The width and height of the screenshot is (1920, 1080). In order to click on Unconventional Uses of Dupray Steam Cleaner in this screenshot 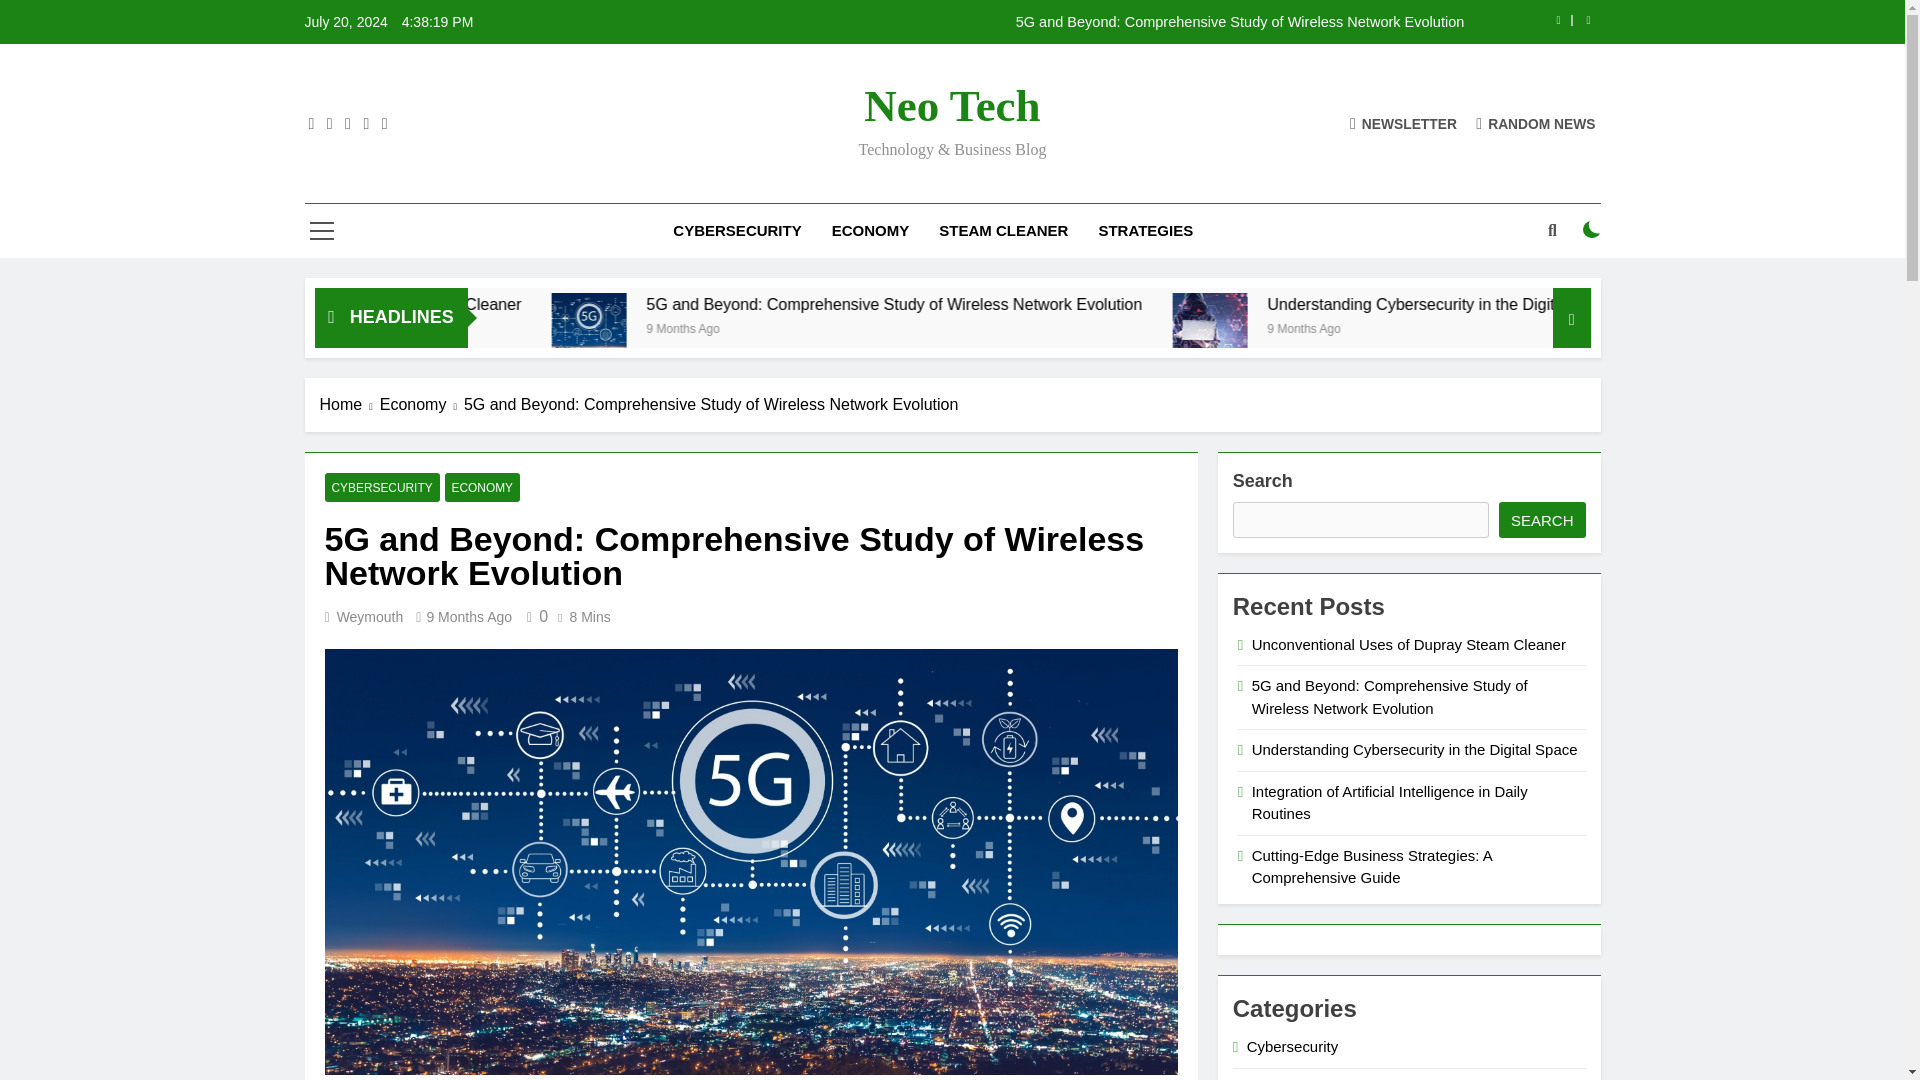, I will do `click(613, 304)`.